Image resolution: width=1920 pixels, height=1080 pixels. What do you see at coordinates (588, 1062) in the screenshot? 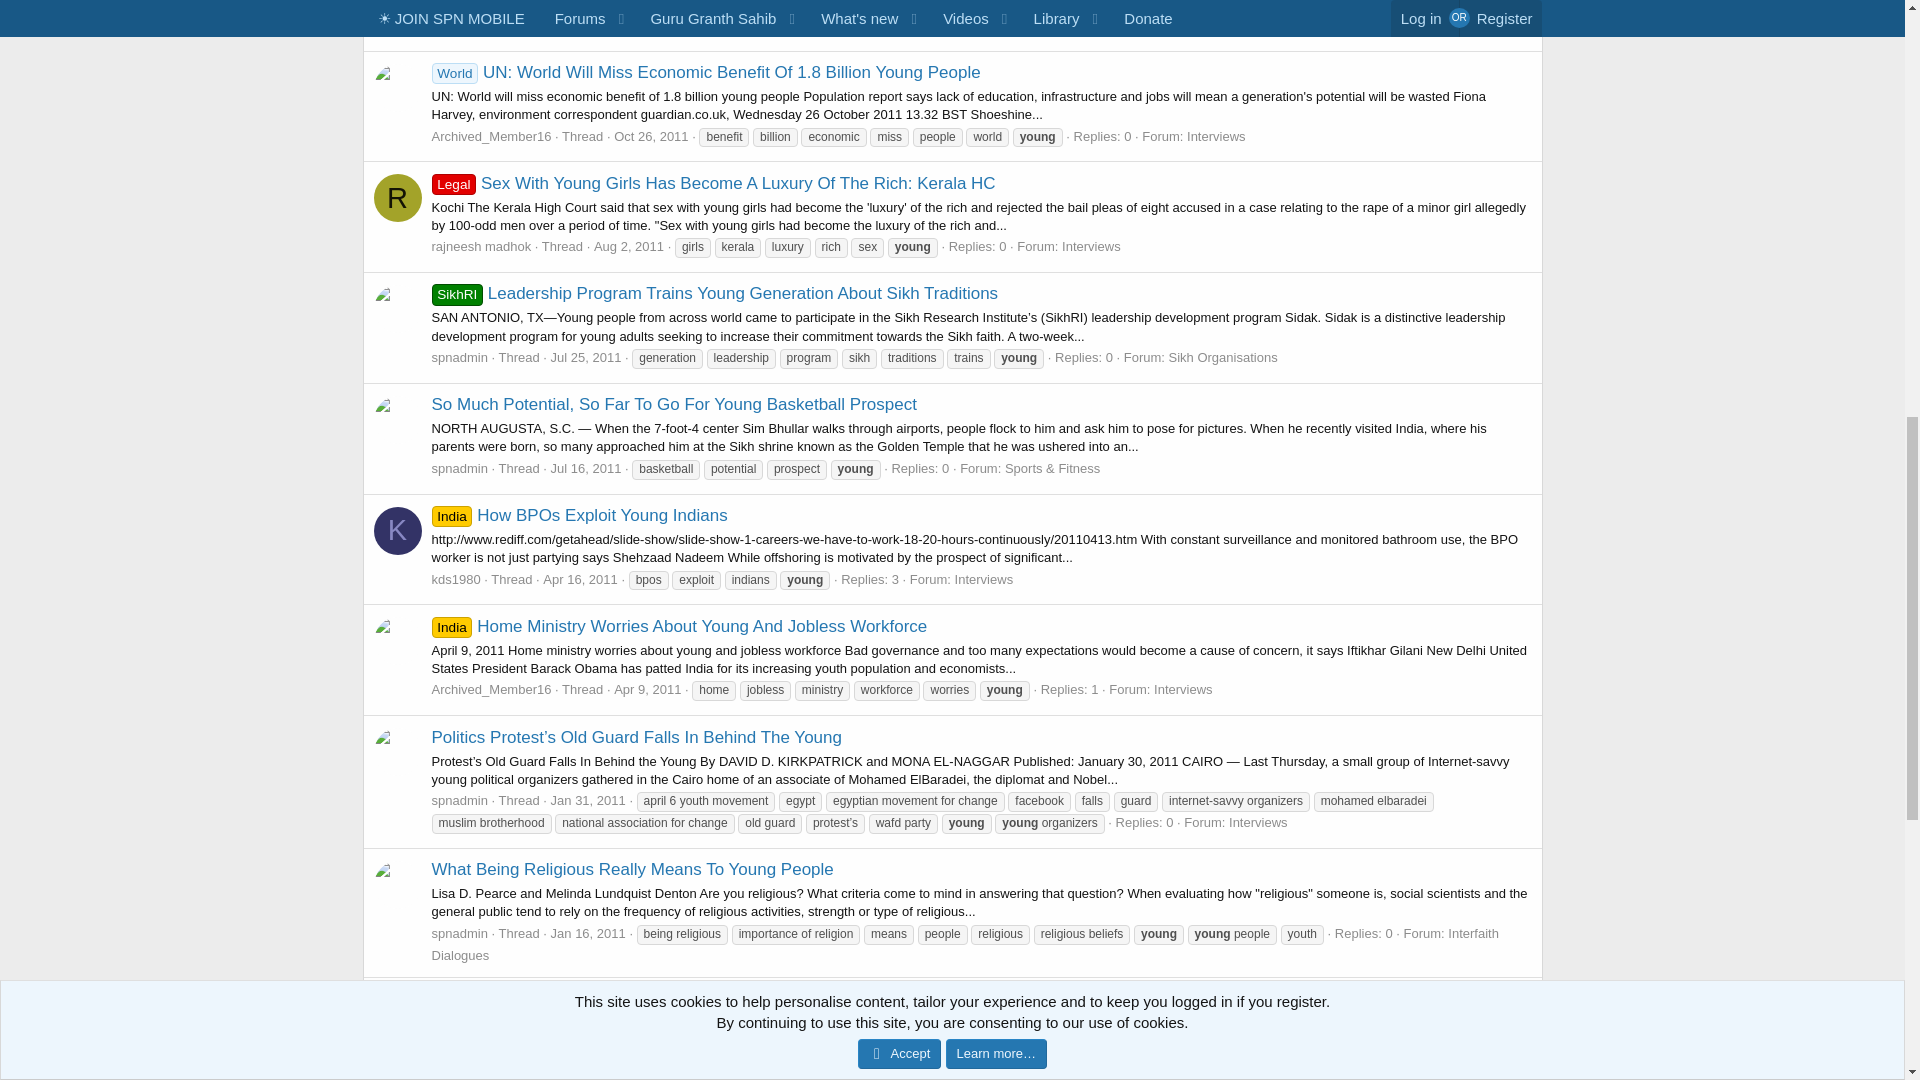
I see `Jan 15, 2011 at 3:14 PM` at bounding box center [588, 1062].